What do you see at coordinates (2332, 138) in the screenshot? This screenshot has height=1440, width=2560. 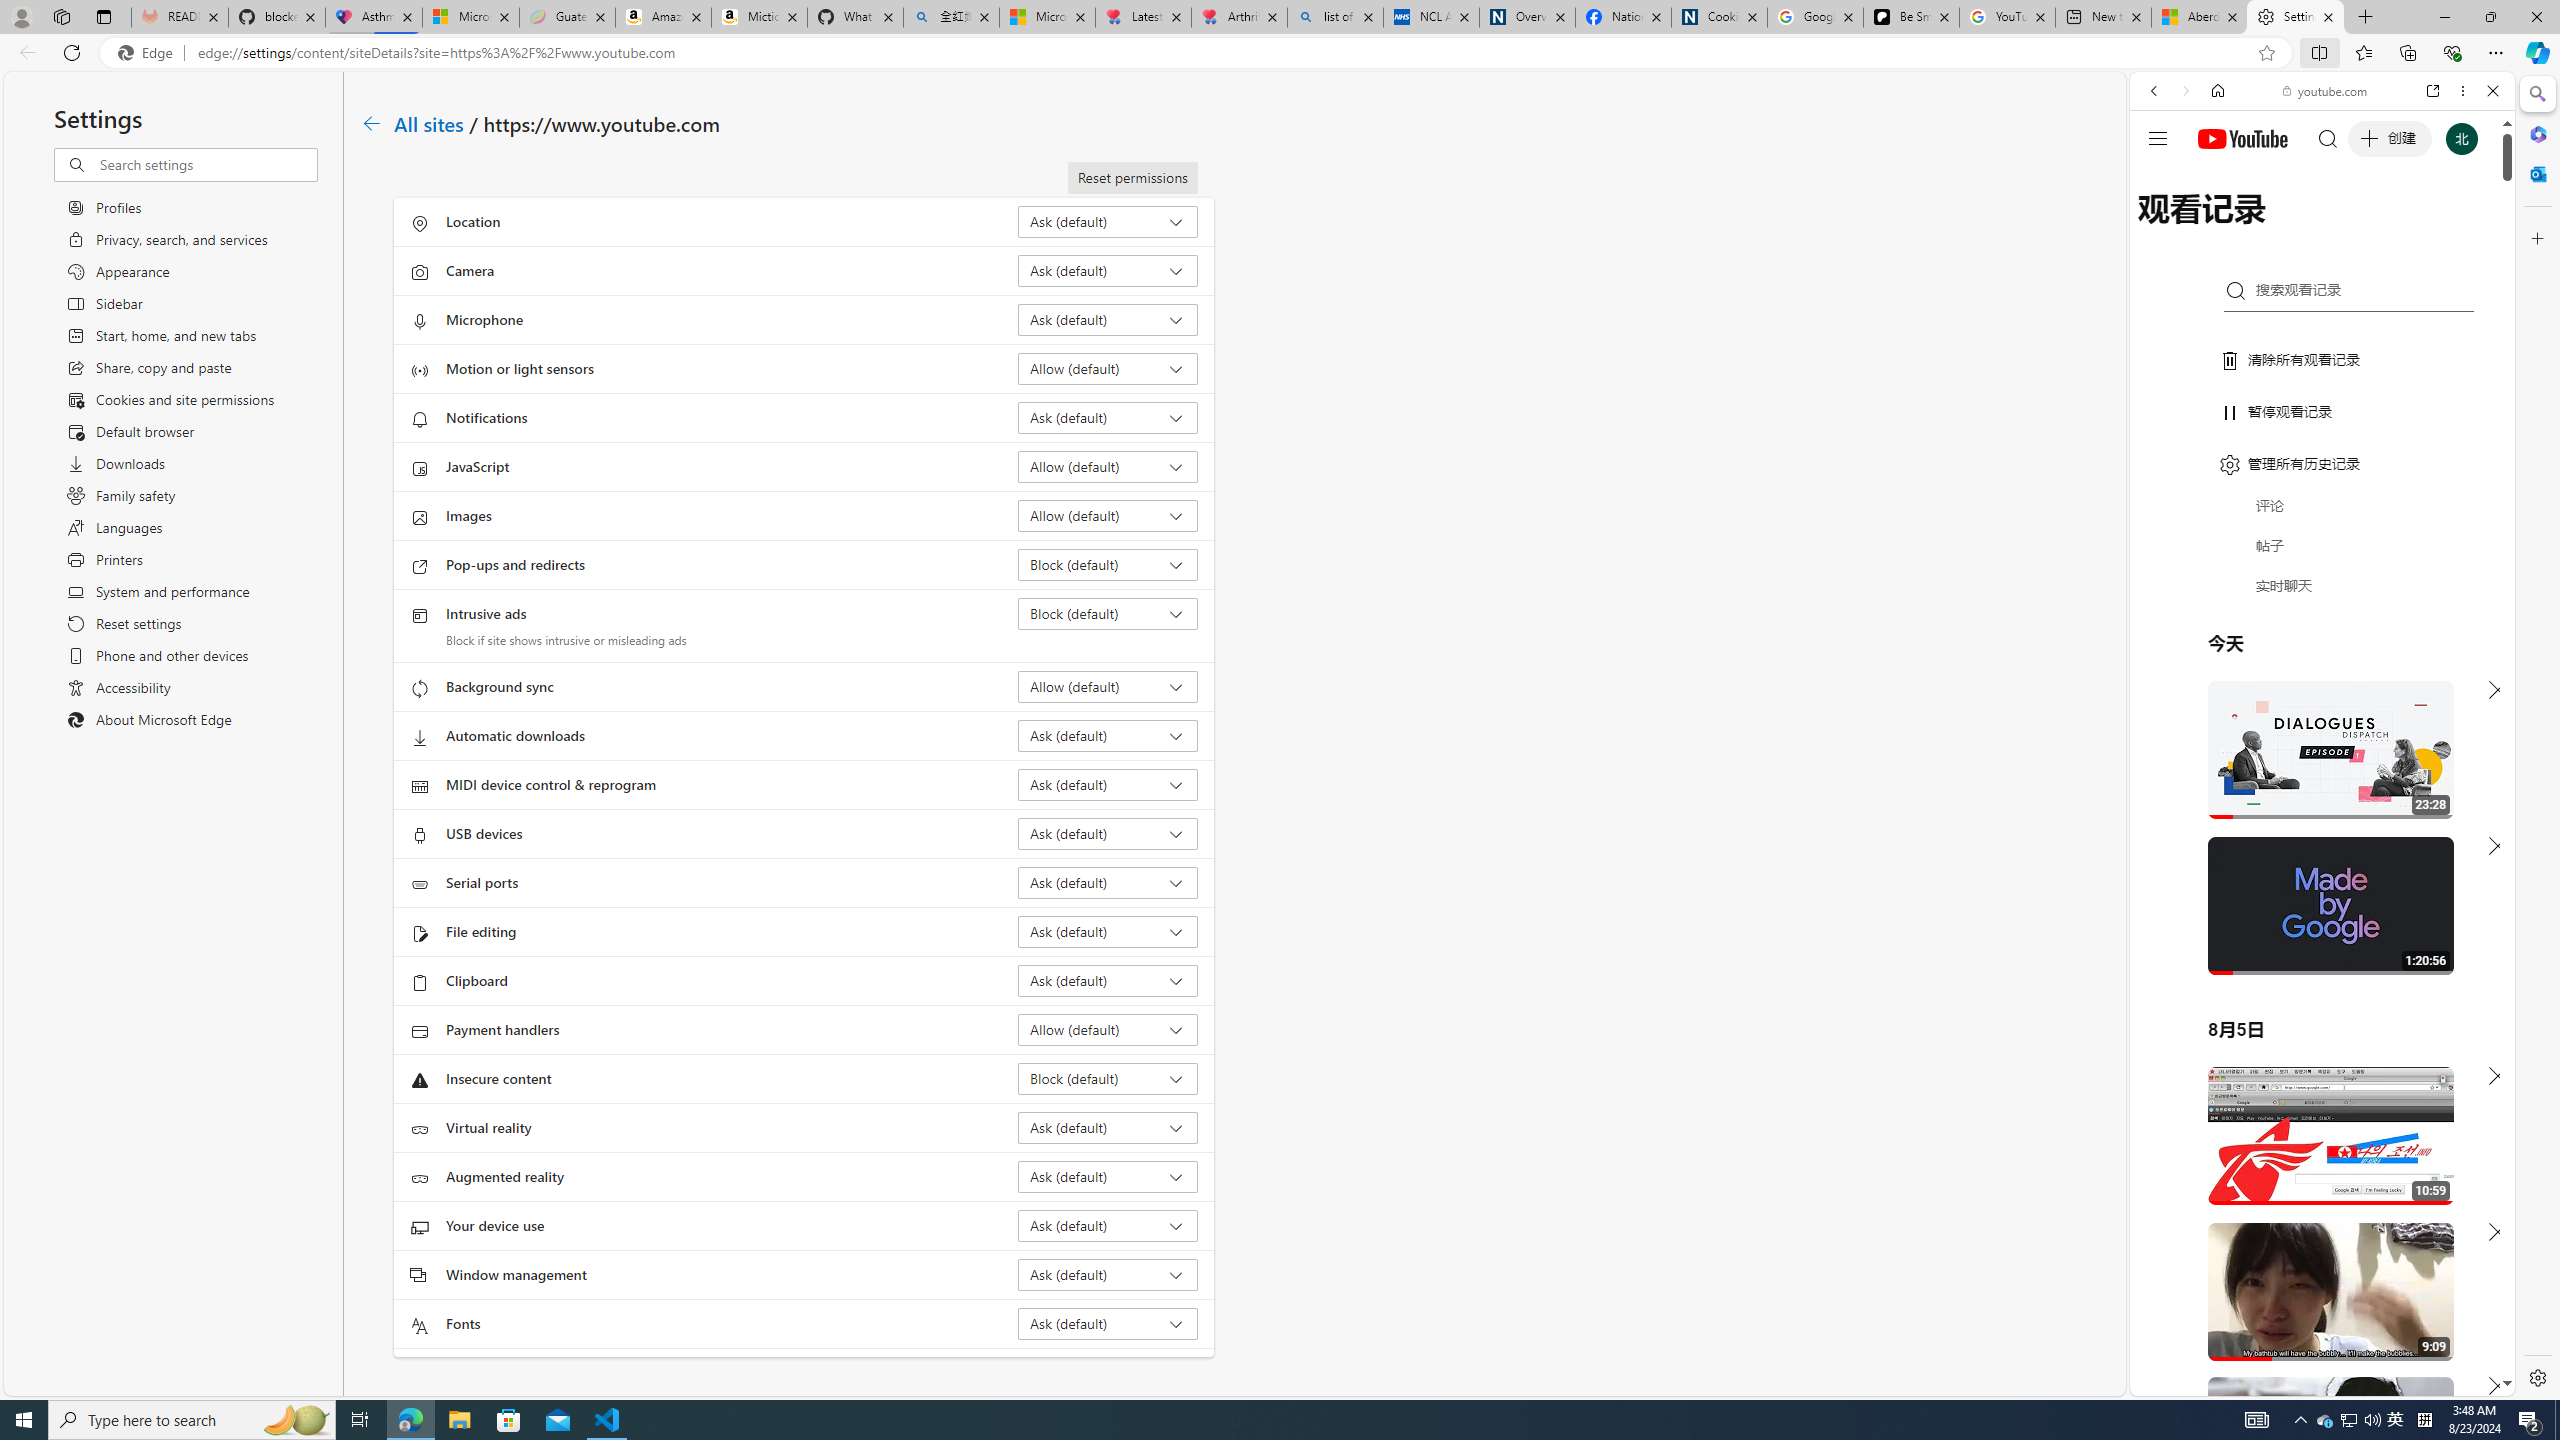 I see `Search the web` at bounding box center [2332, 138].